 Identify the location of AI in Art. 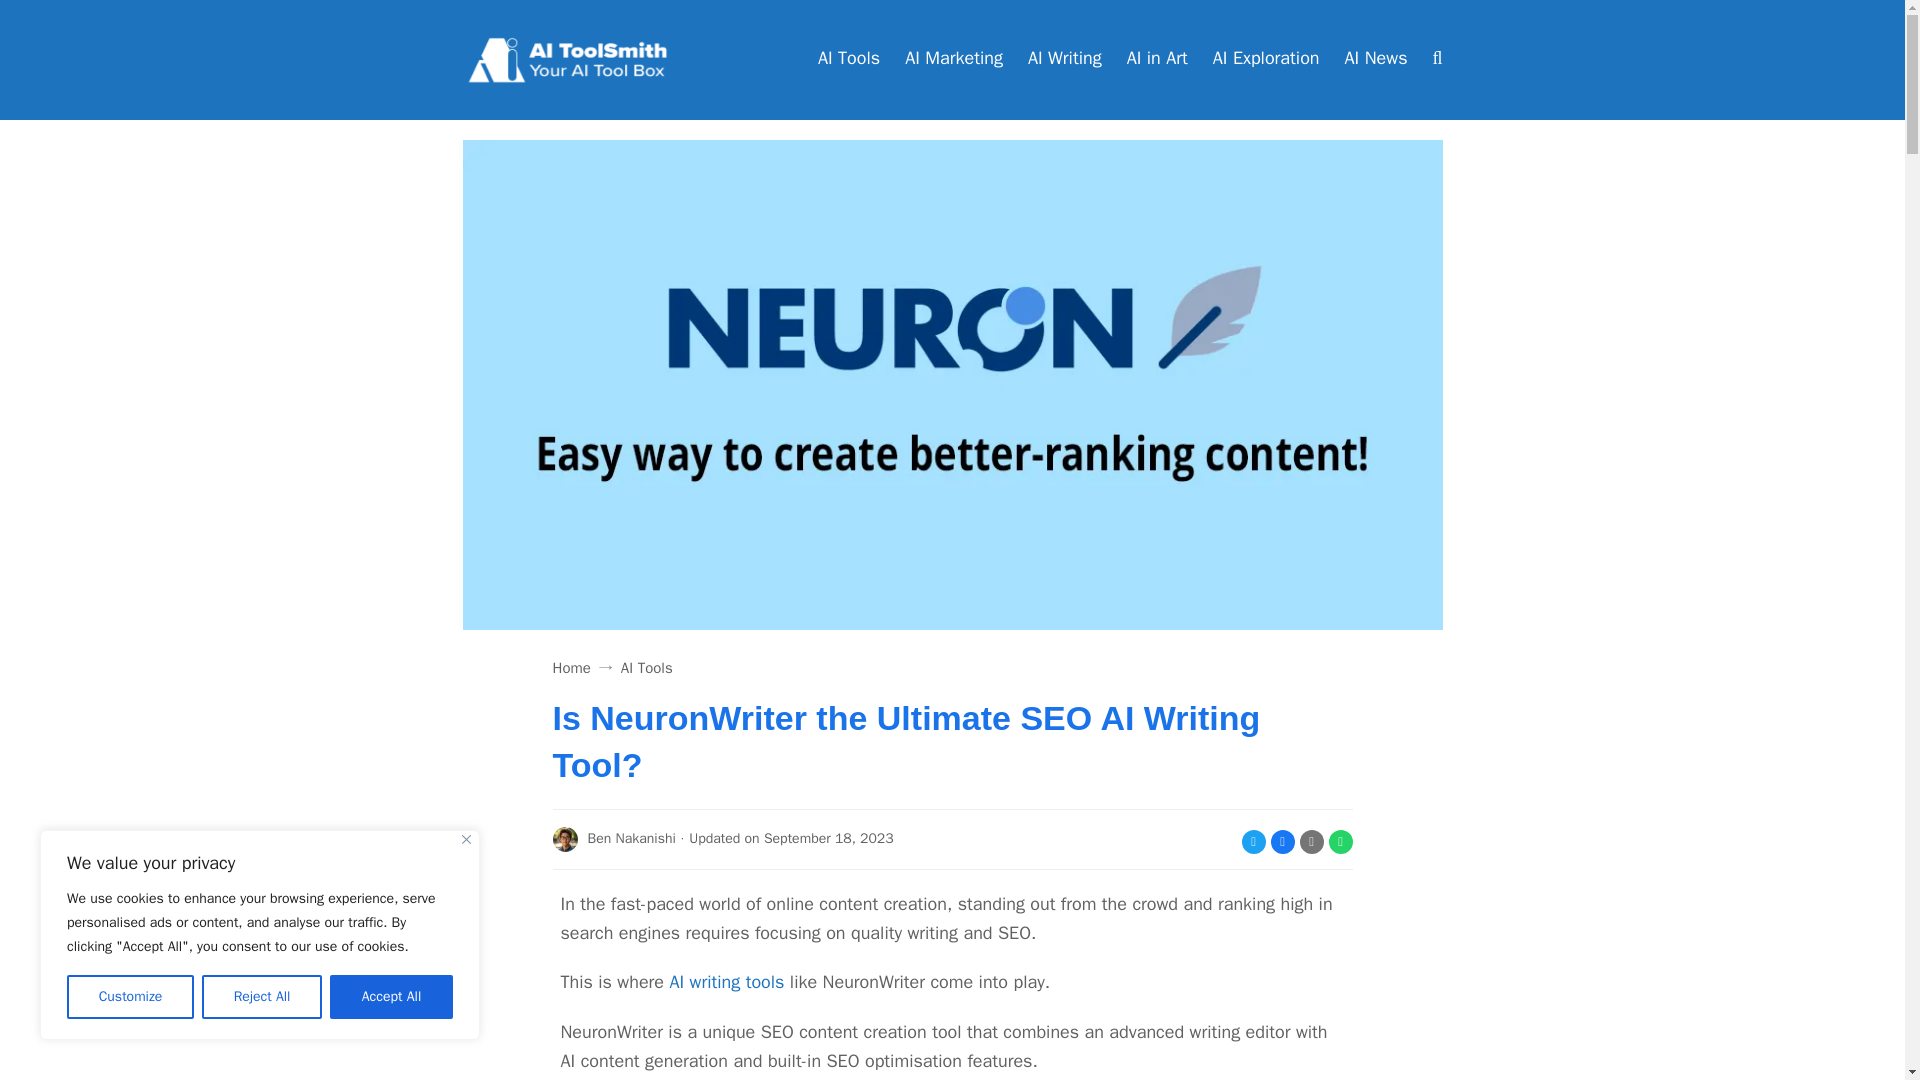
(1158, 60).